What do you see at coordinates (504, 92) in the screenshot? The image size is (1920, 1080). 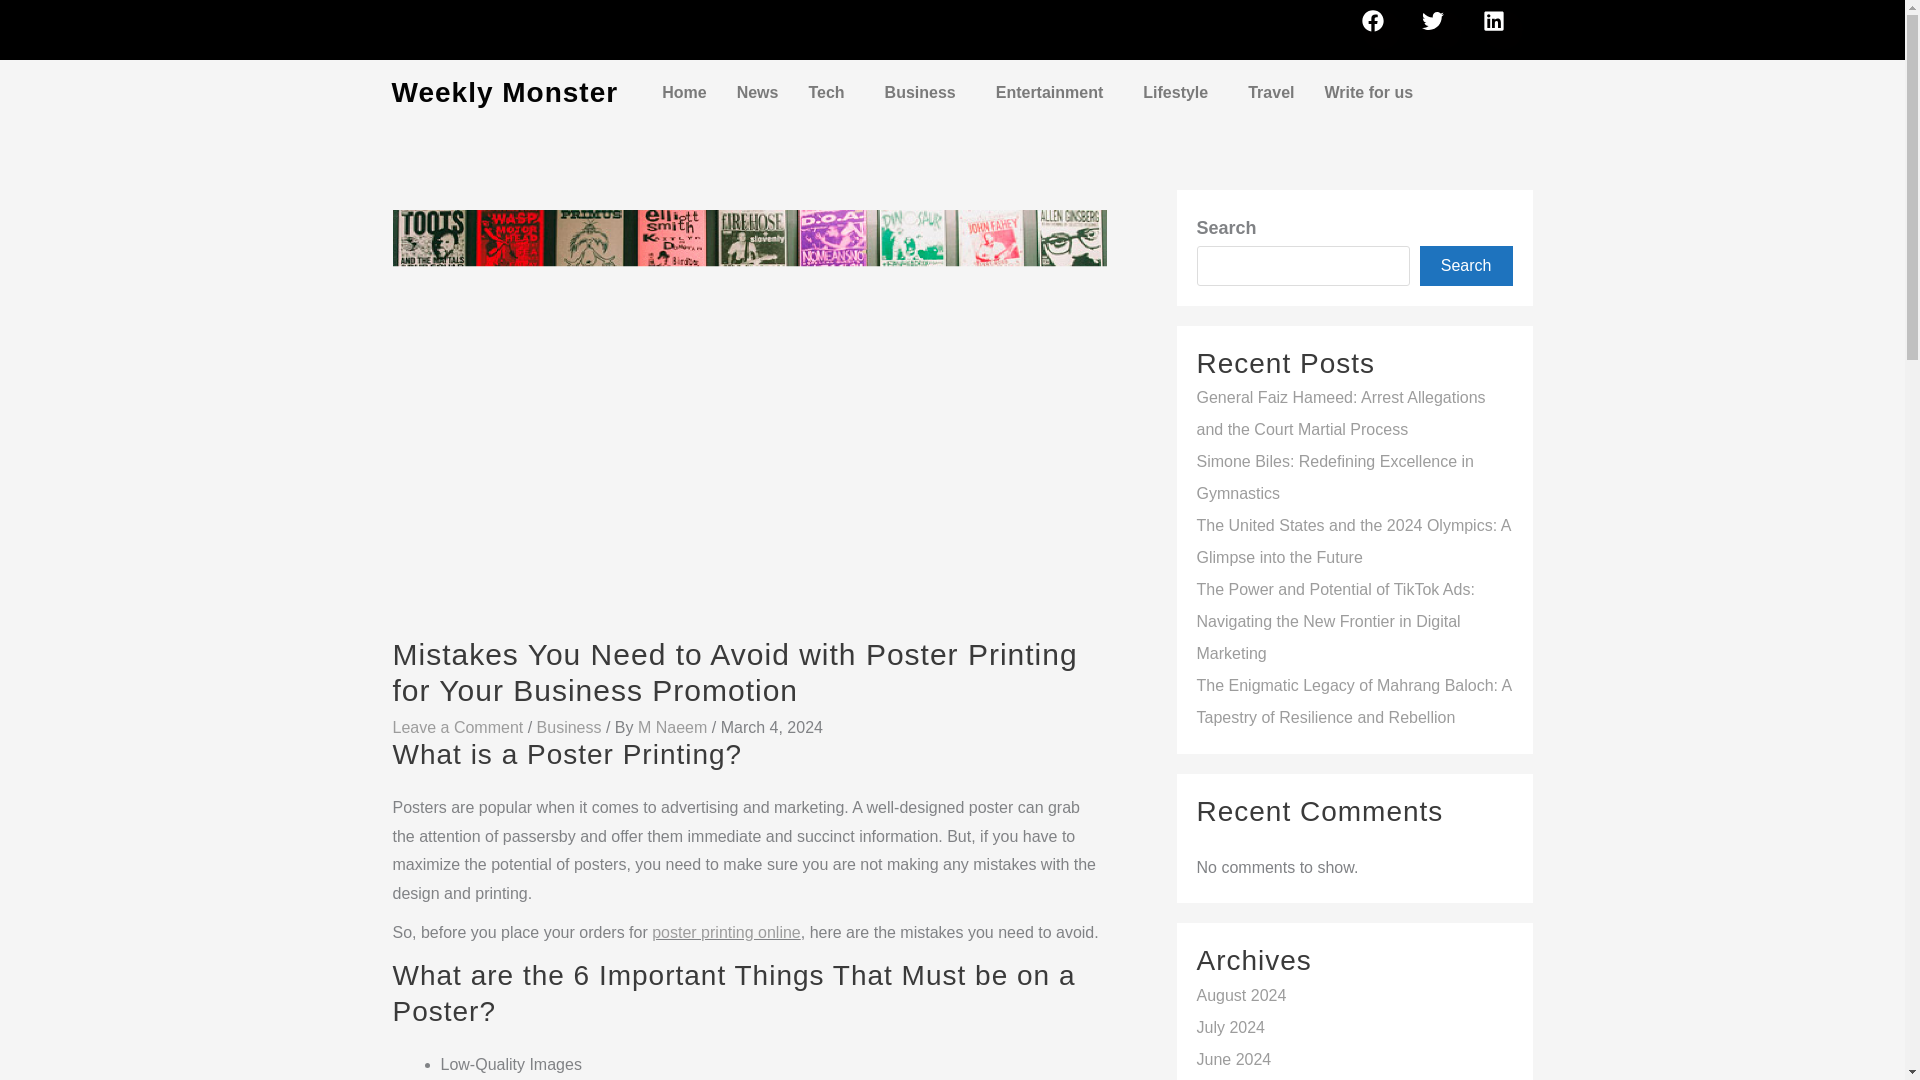 I see `Weekly Monster` at bounding box center [504, 92].